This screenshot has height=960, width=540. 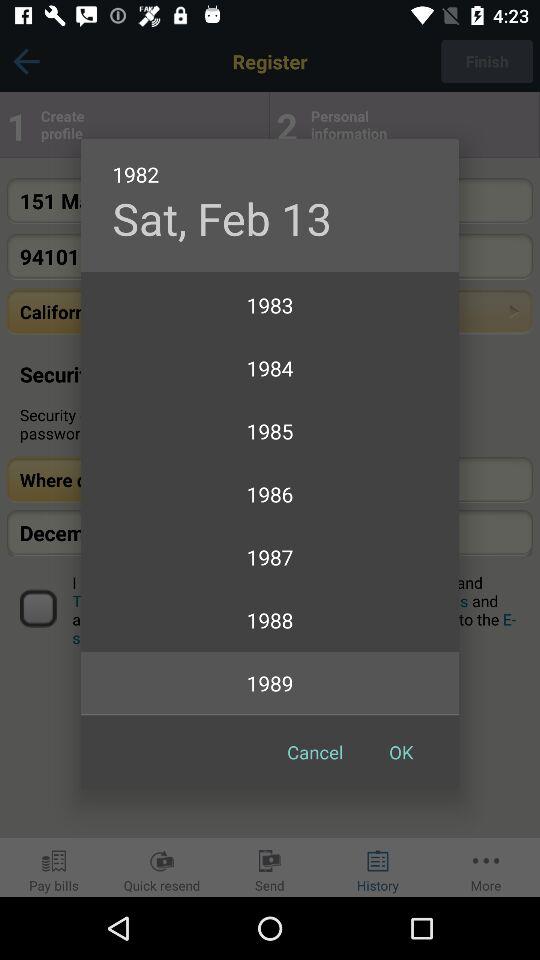 I want to click on launch ok at the bottom right corner, so click(x=401, y=752).